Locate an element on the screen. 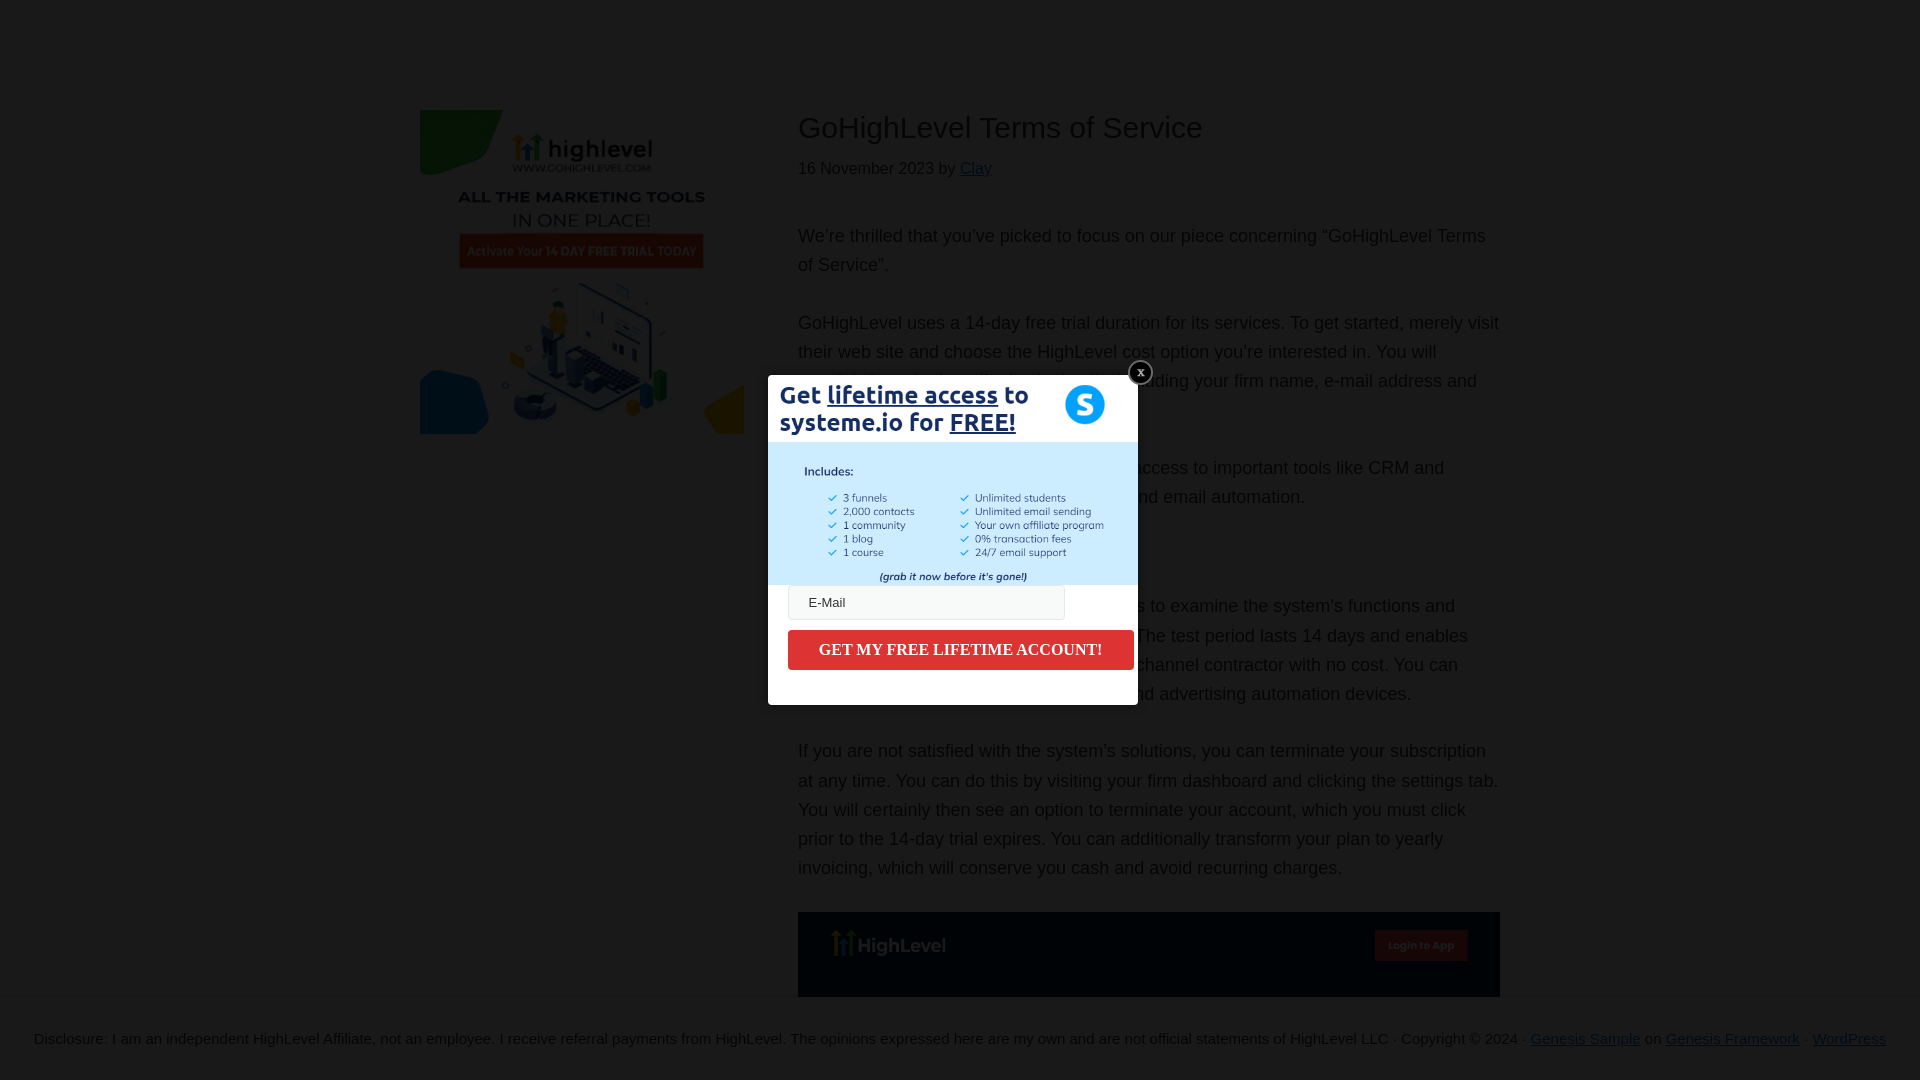 The image size is (1920, 1080). Genesis Sample is located at coordinates (1586, 1038).